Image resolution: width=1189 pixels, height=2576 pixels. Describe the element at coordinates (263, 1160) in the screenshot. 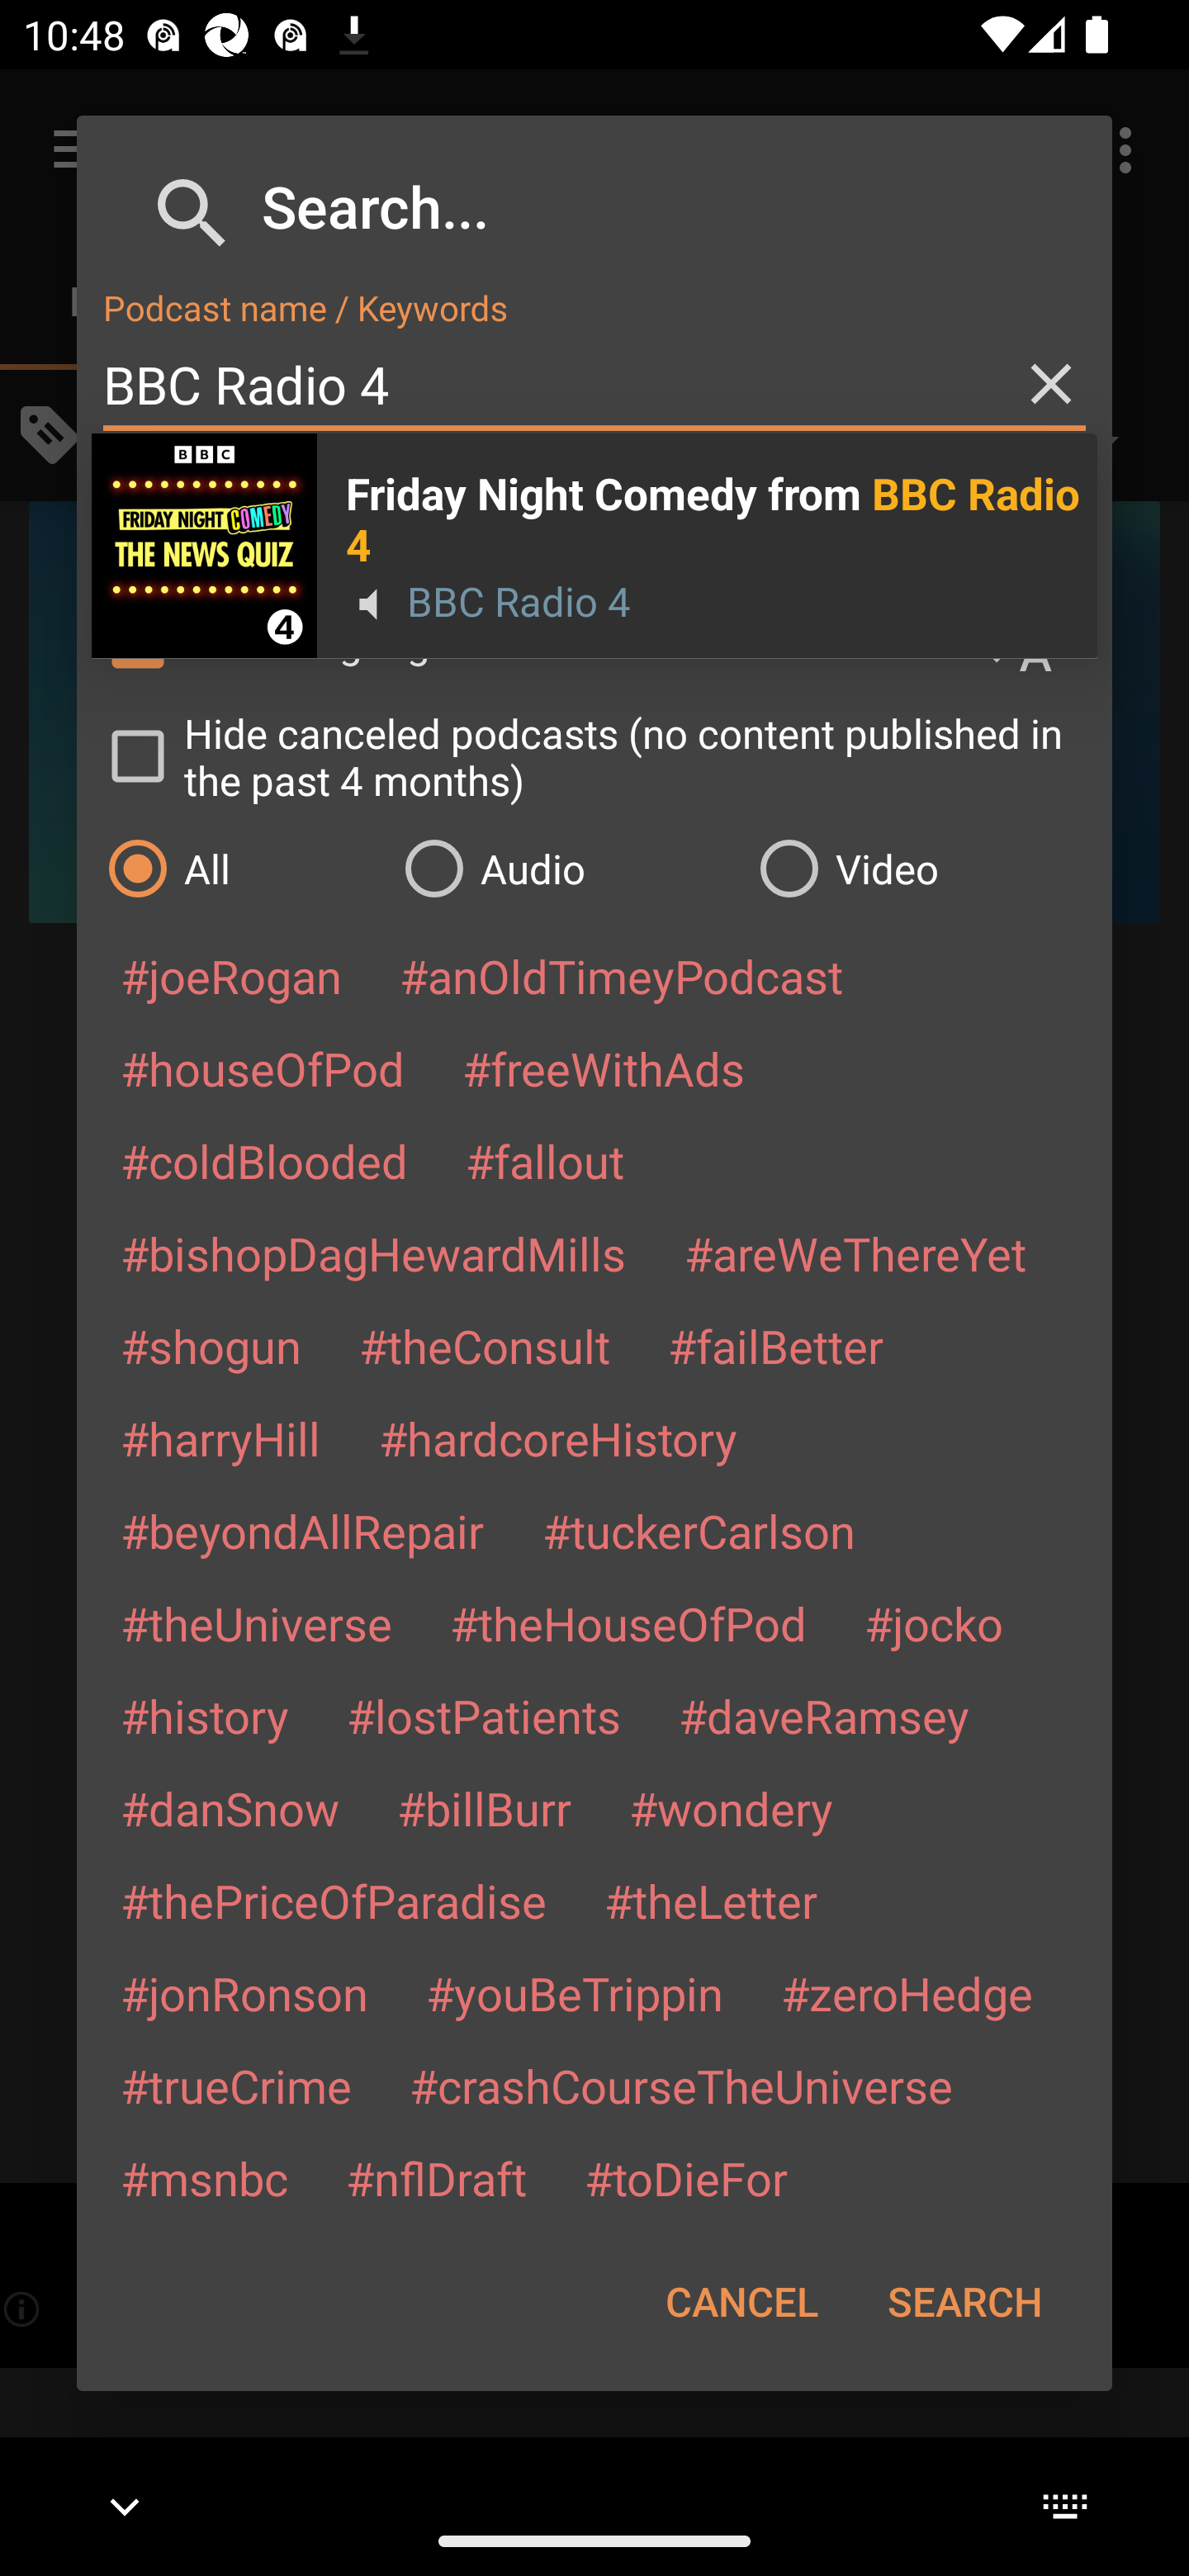

I see `#coldBlooded` at that location.